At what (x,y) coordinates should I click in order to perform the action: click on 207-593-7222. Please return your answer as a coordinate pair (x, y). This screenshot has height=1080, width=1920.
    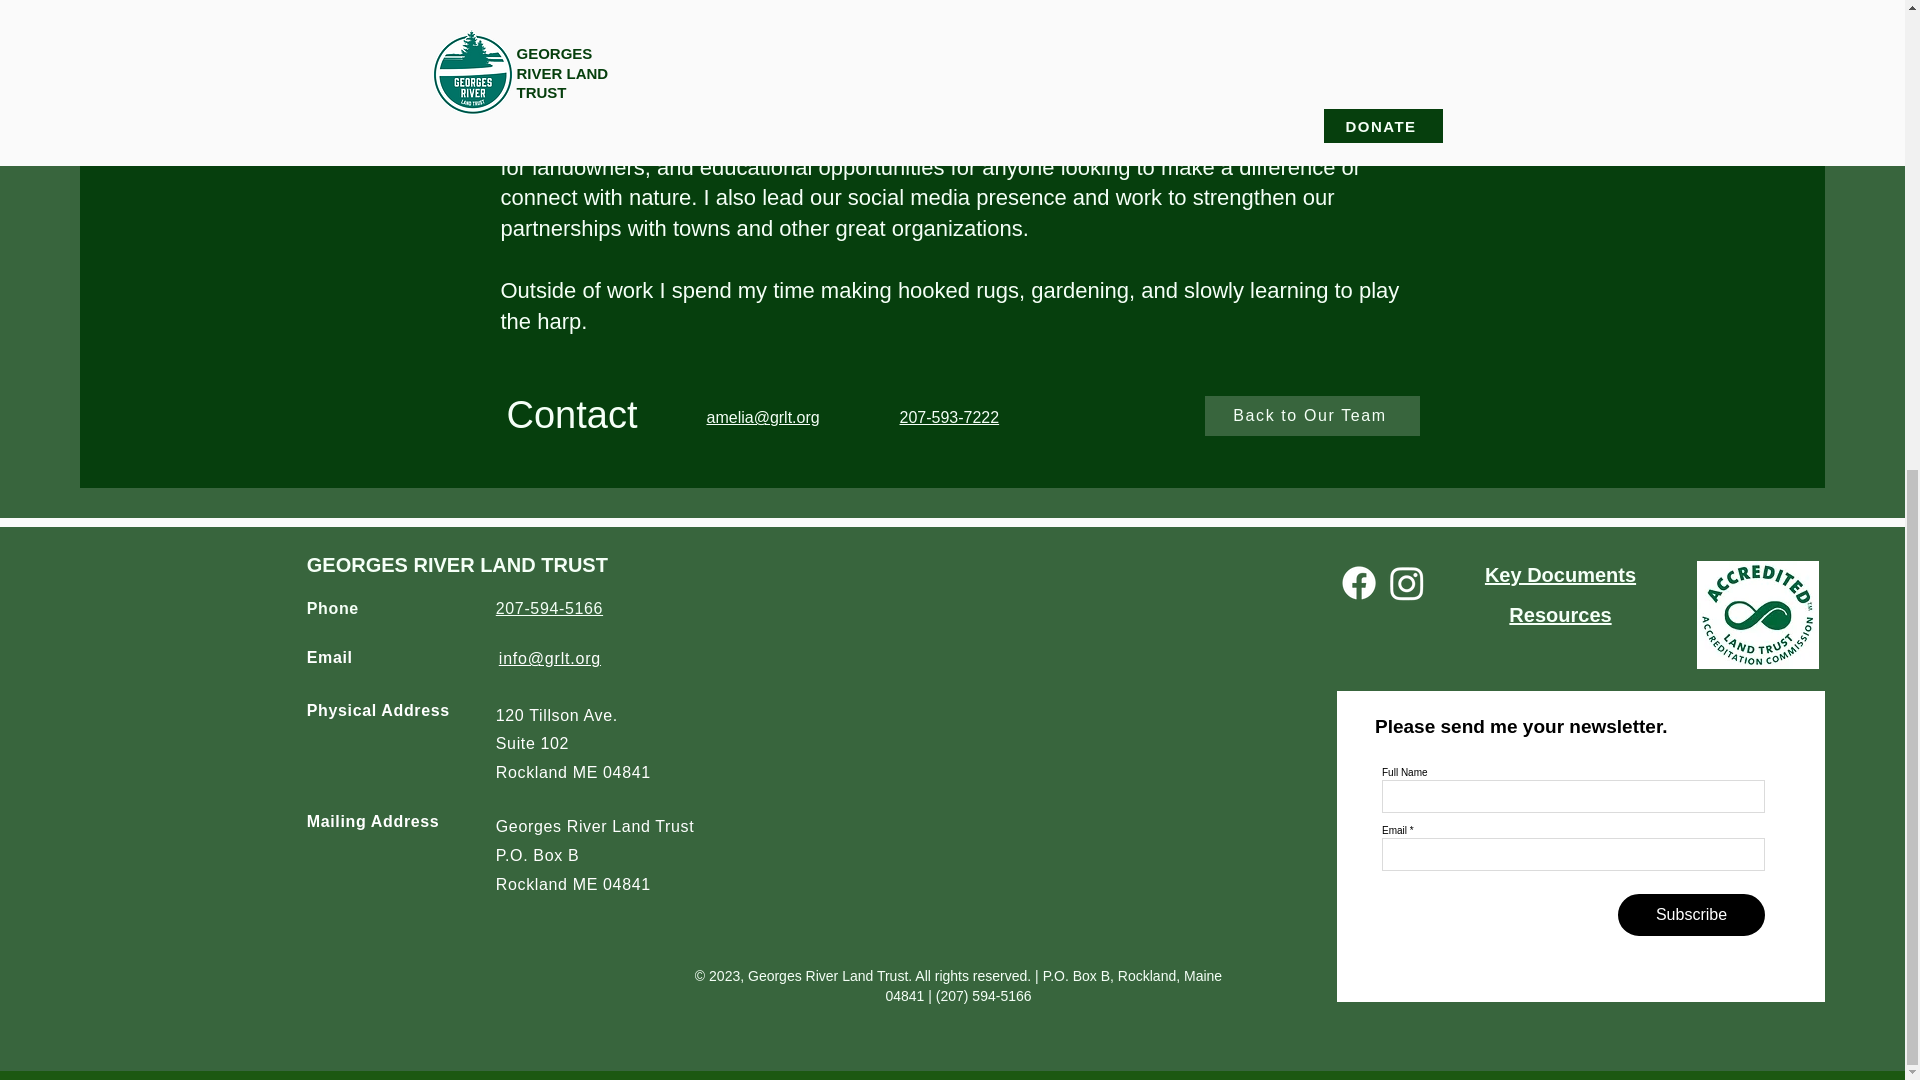
    Looking at the image, I should click on (950, 417).